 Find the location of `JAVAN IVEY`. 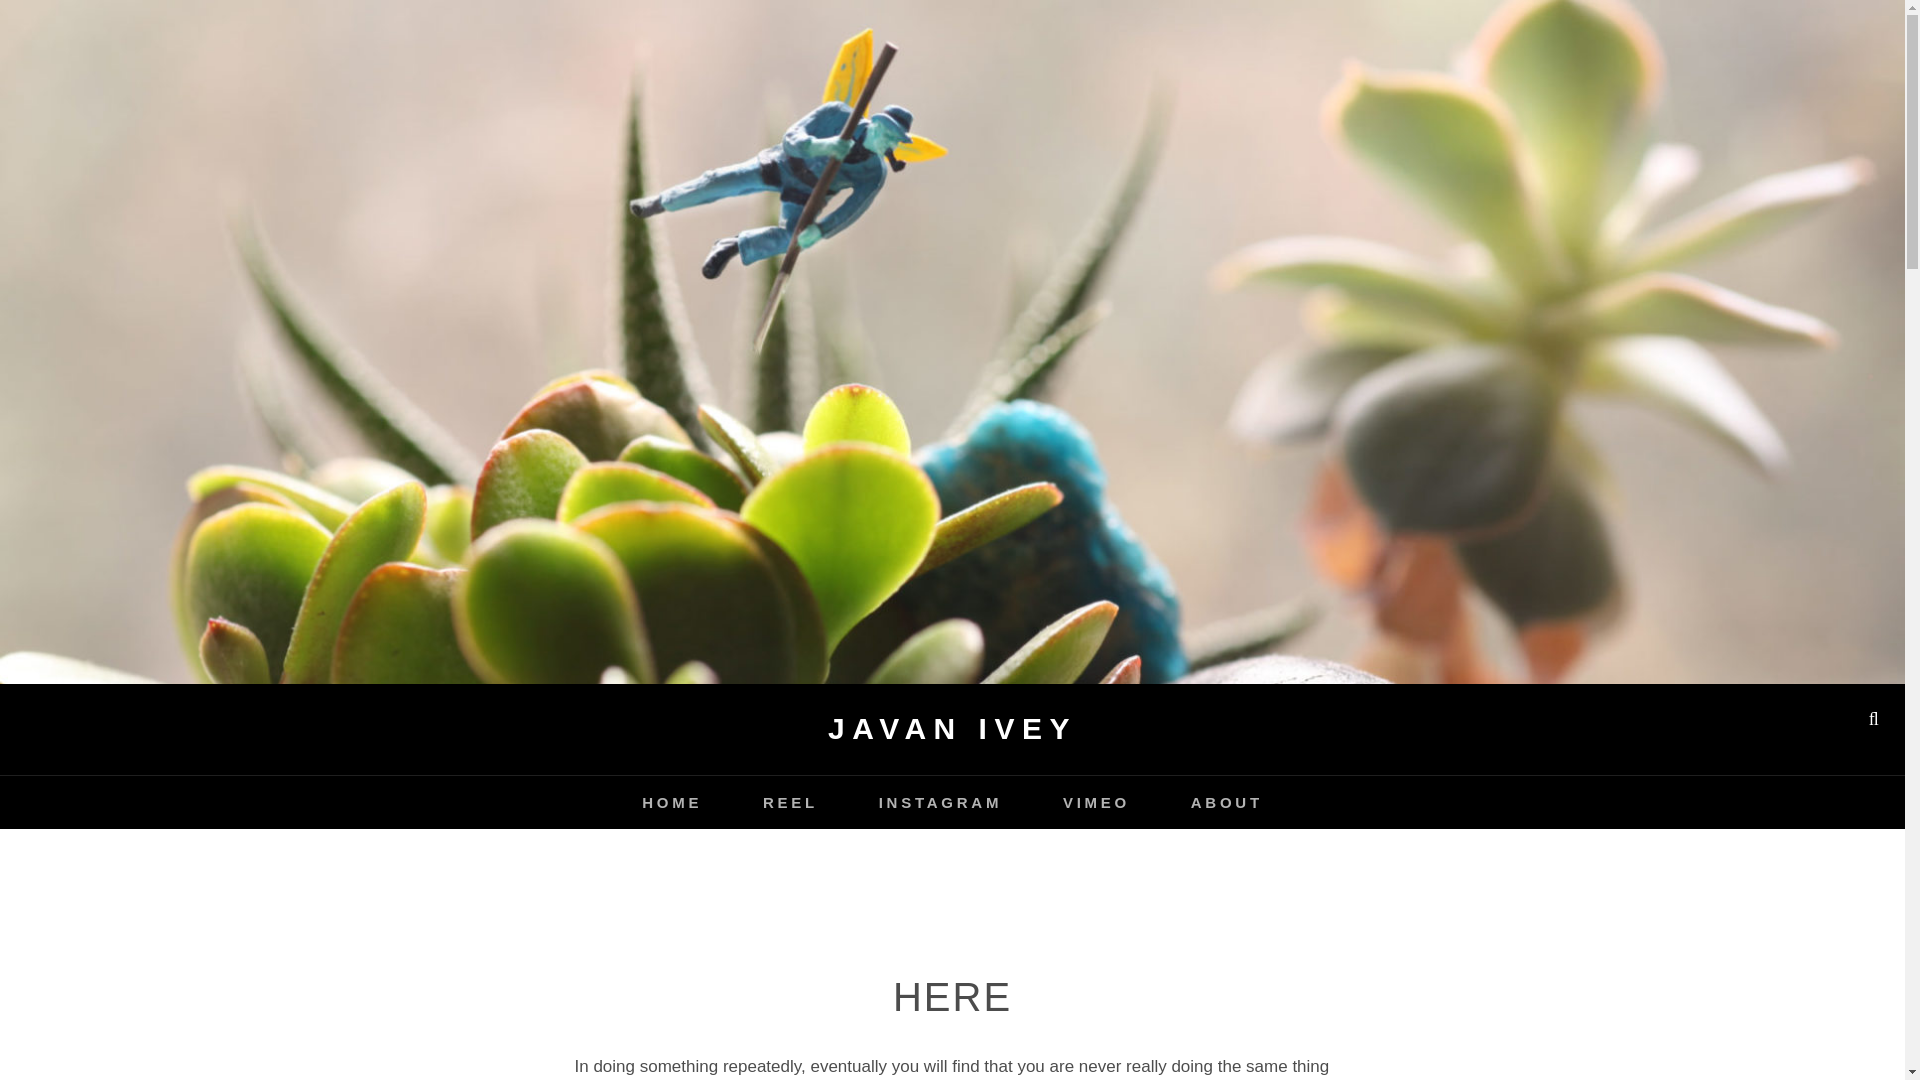

JAVAN IVEY is located at coordinates (952, 728).